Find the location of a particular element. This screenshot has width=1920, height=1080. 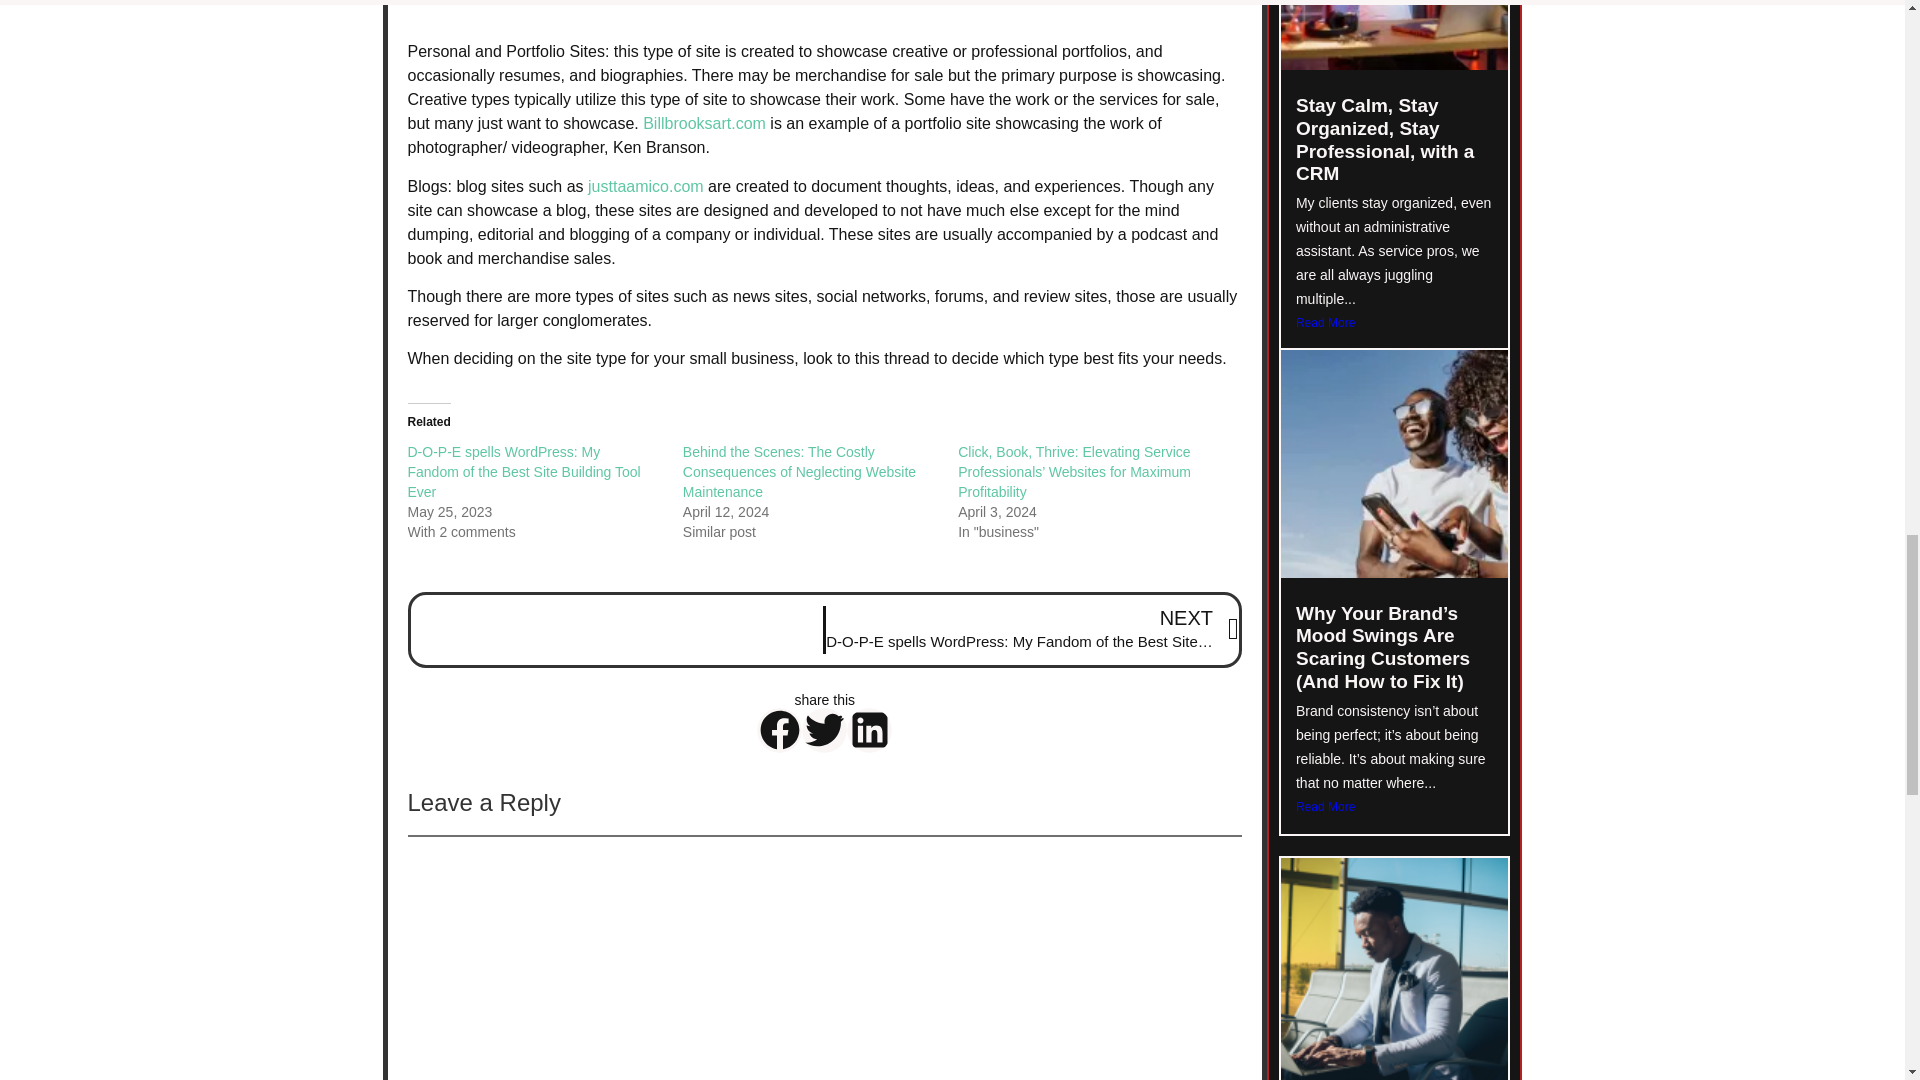

Stay Calm, Stay Organized, Stay Professional, with a CRM is located at coordinates (1385, 139).